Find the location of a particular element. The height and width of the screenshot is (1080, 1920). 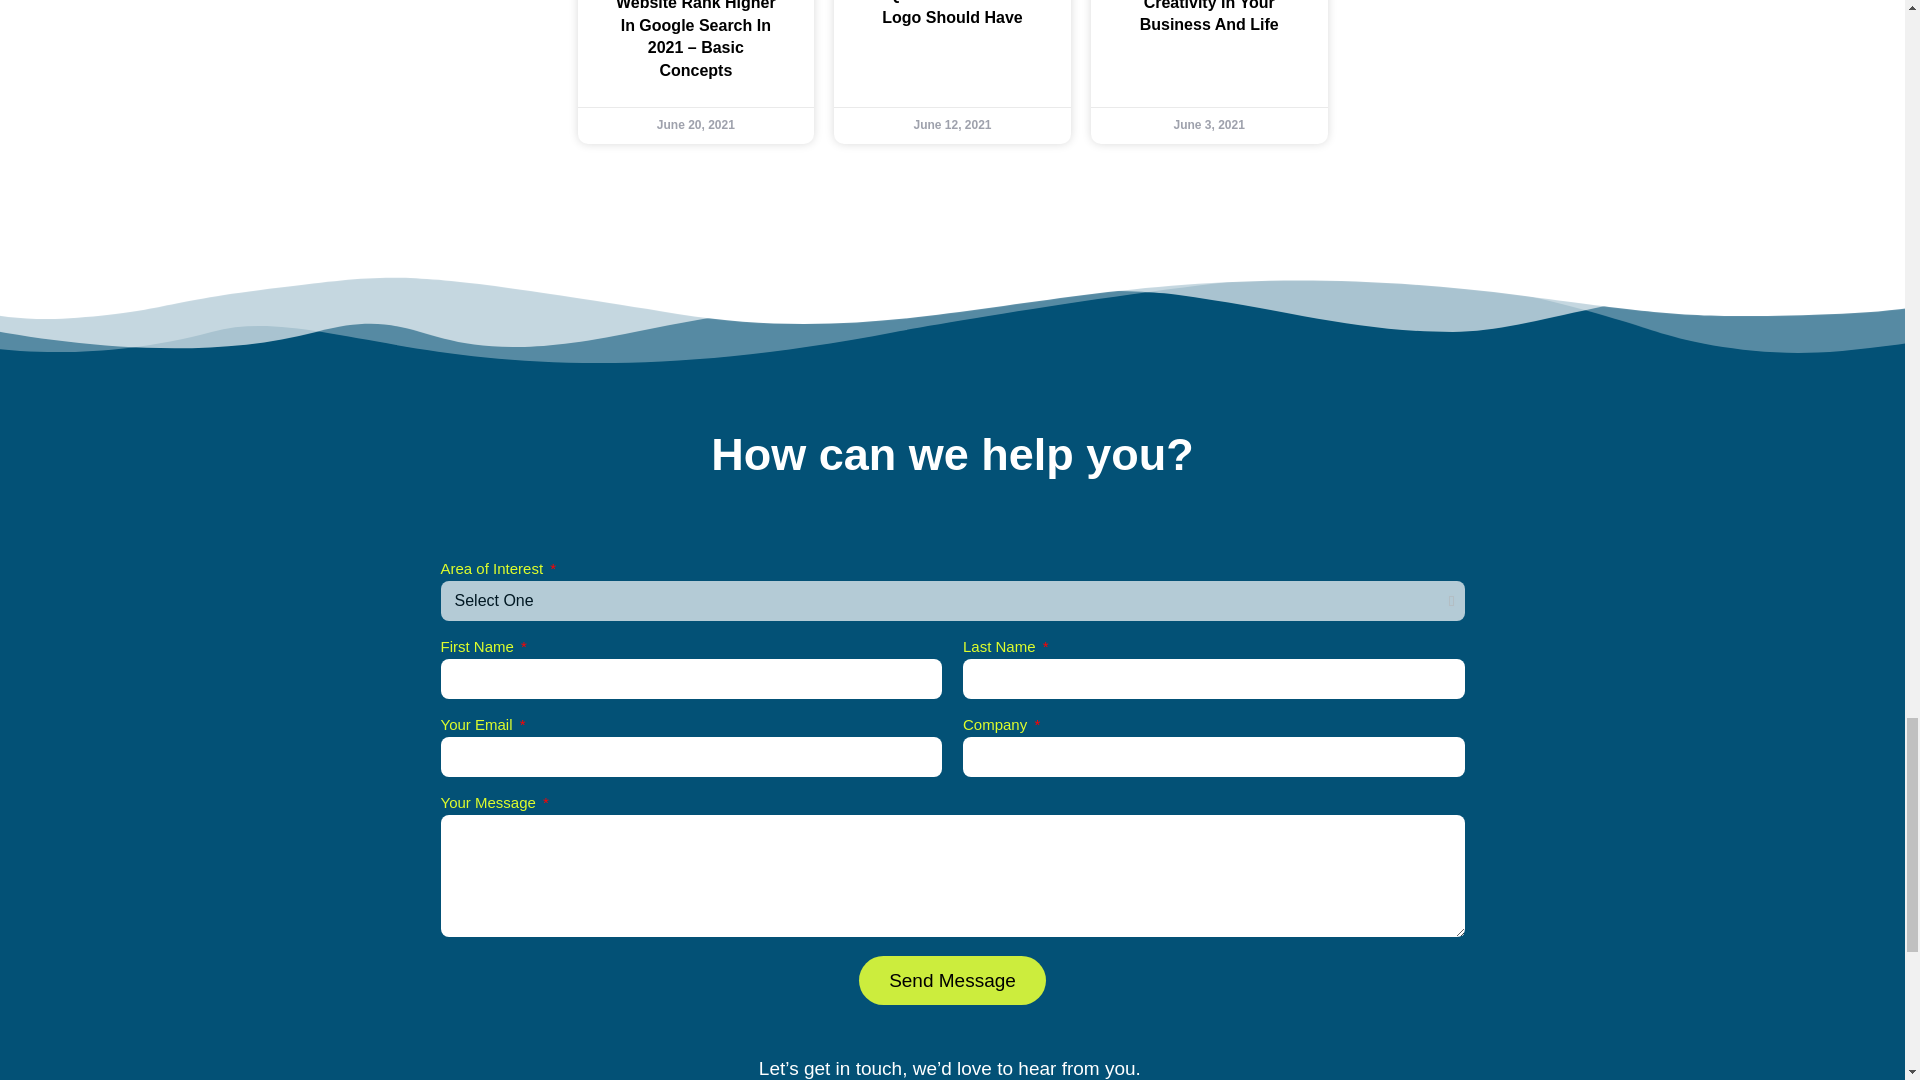

Send Message is located at coordinates (952, 980).